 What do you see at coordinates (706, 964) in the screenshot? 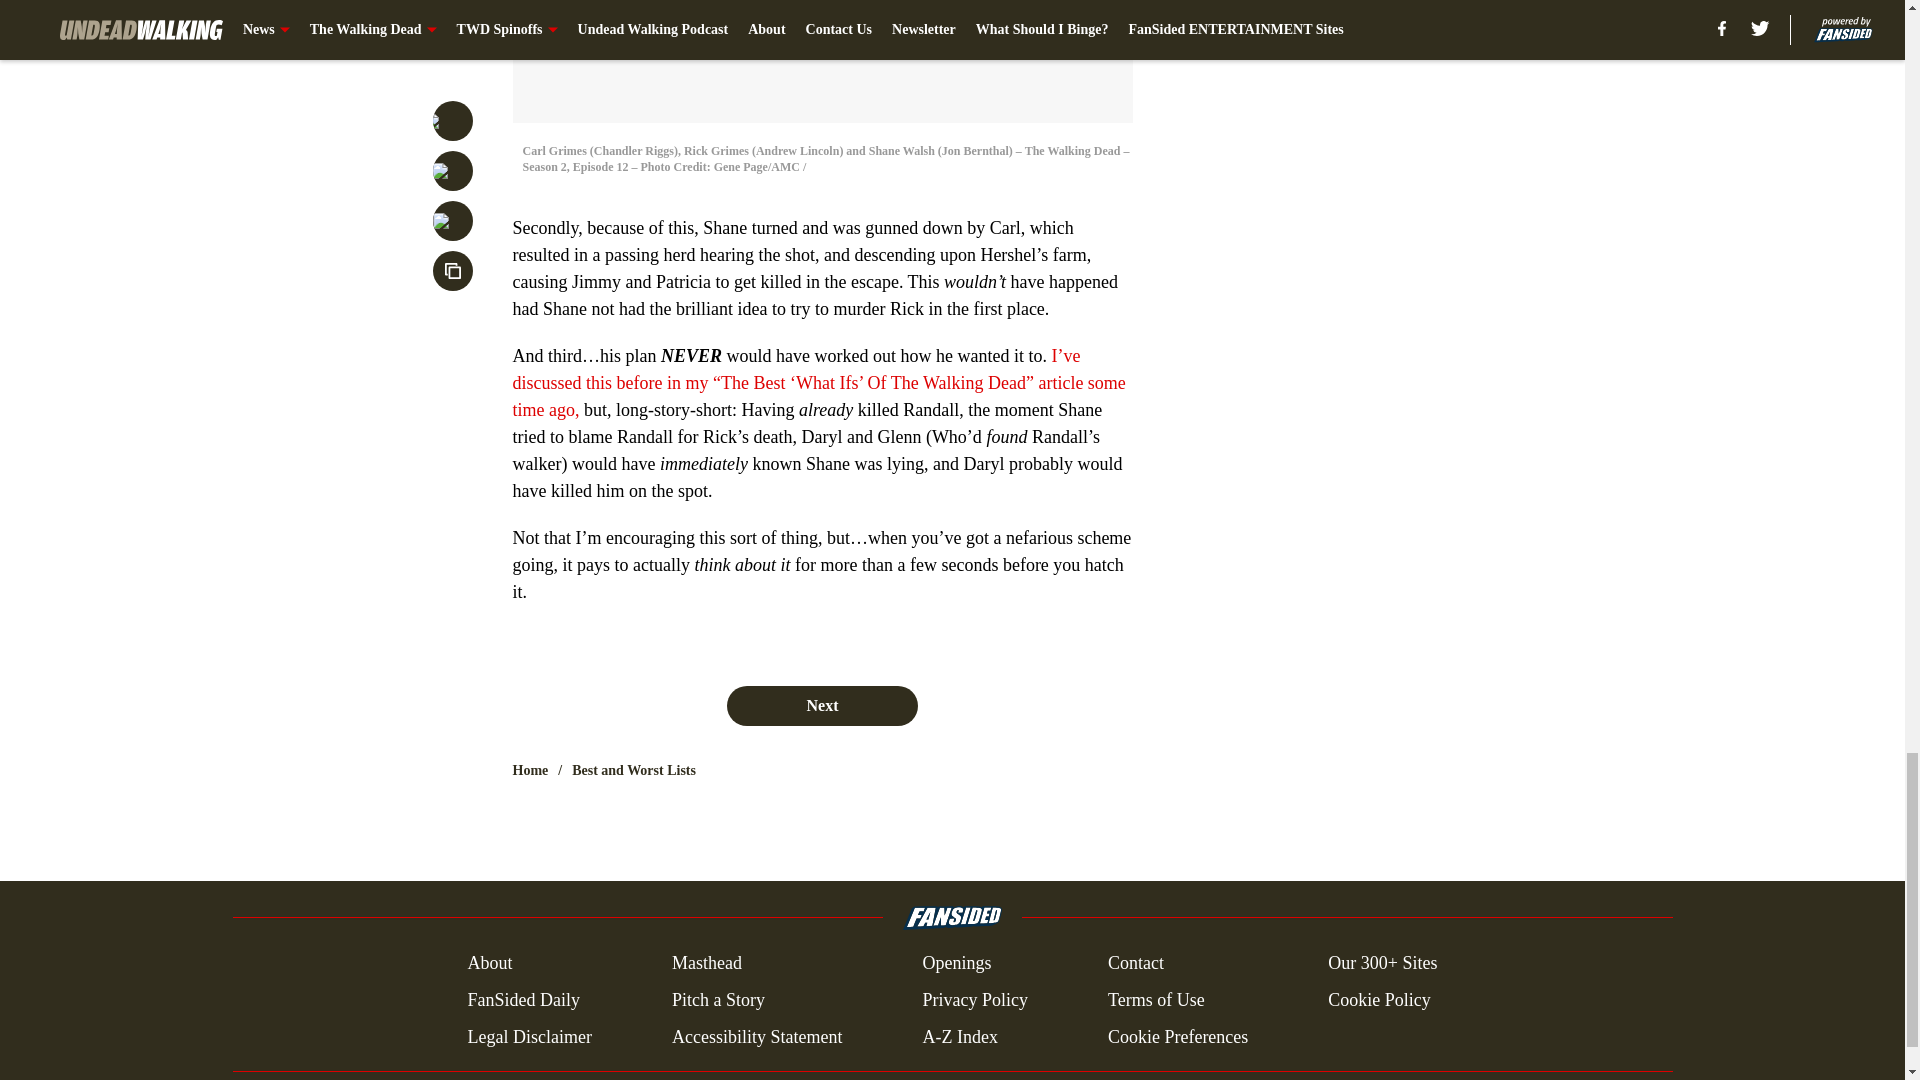
I see `Masthead` at bounding box center [706, 964].